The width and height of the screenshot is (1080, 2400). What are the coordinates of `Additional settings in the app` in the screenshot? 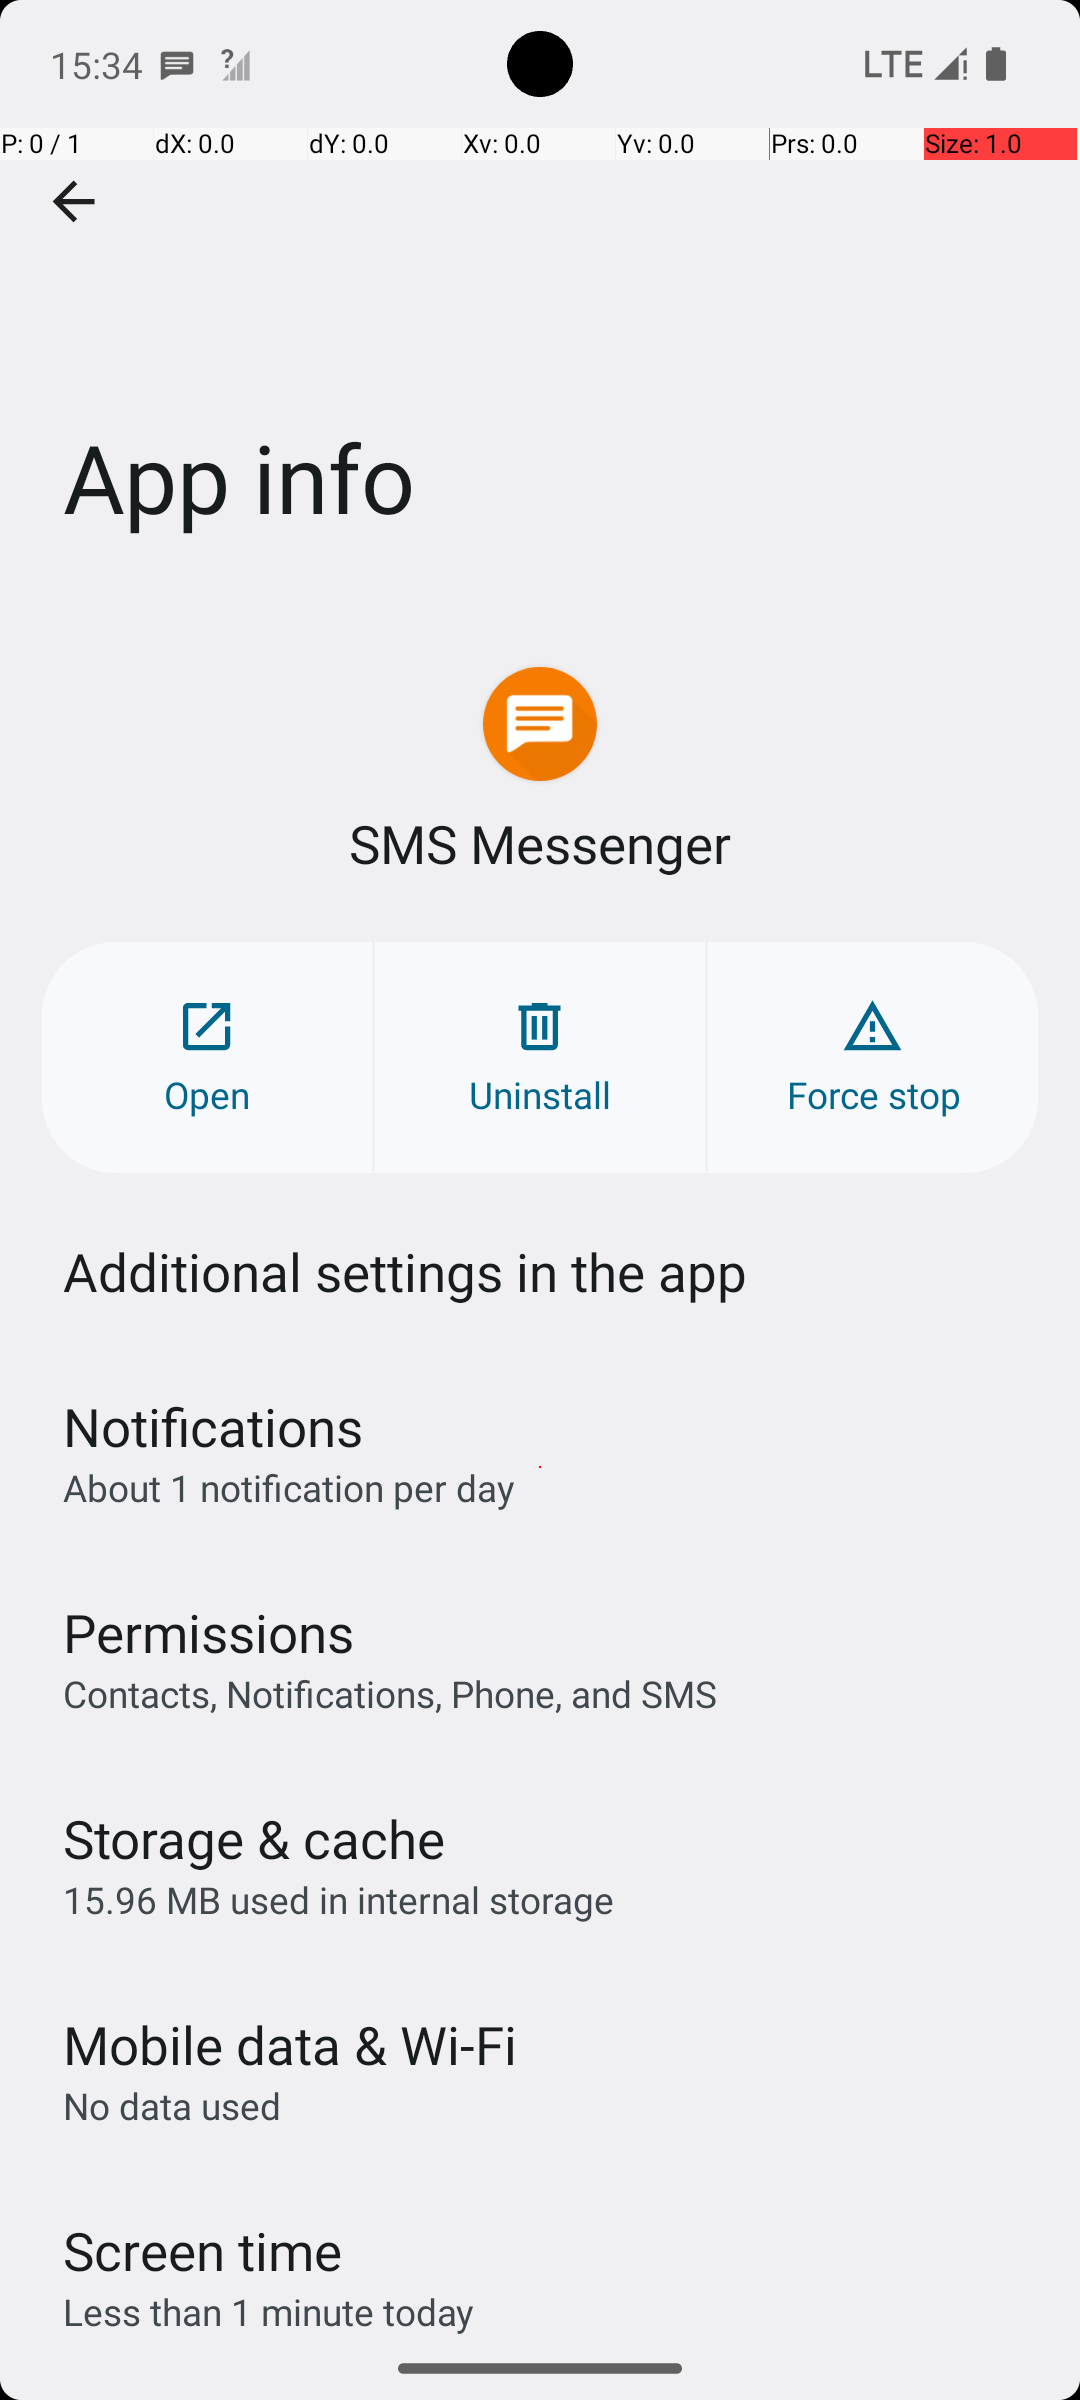 It's located at (405, 1272).